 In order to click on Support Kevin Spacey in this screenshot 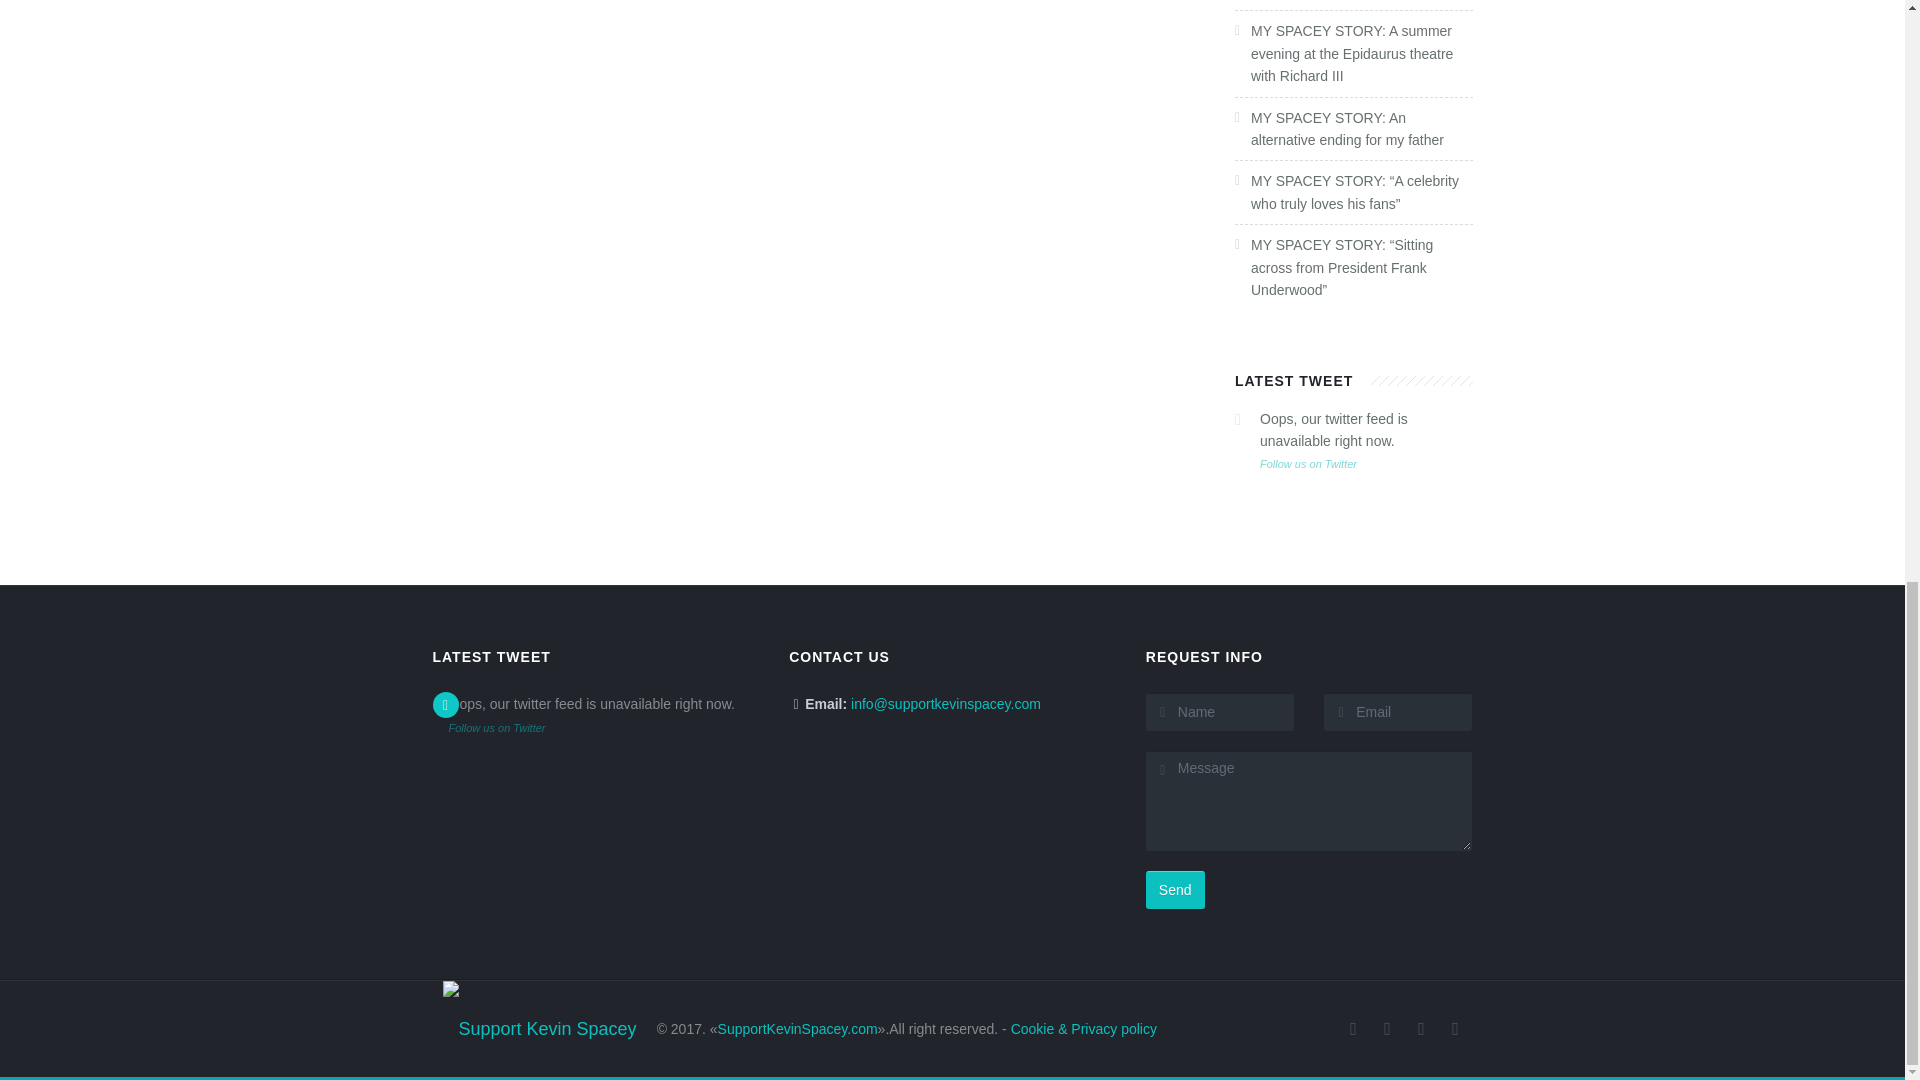, I will do `click(538, 1006)`.